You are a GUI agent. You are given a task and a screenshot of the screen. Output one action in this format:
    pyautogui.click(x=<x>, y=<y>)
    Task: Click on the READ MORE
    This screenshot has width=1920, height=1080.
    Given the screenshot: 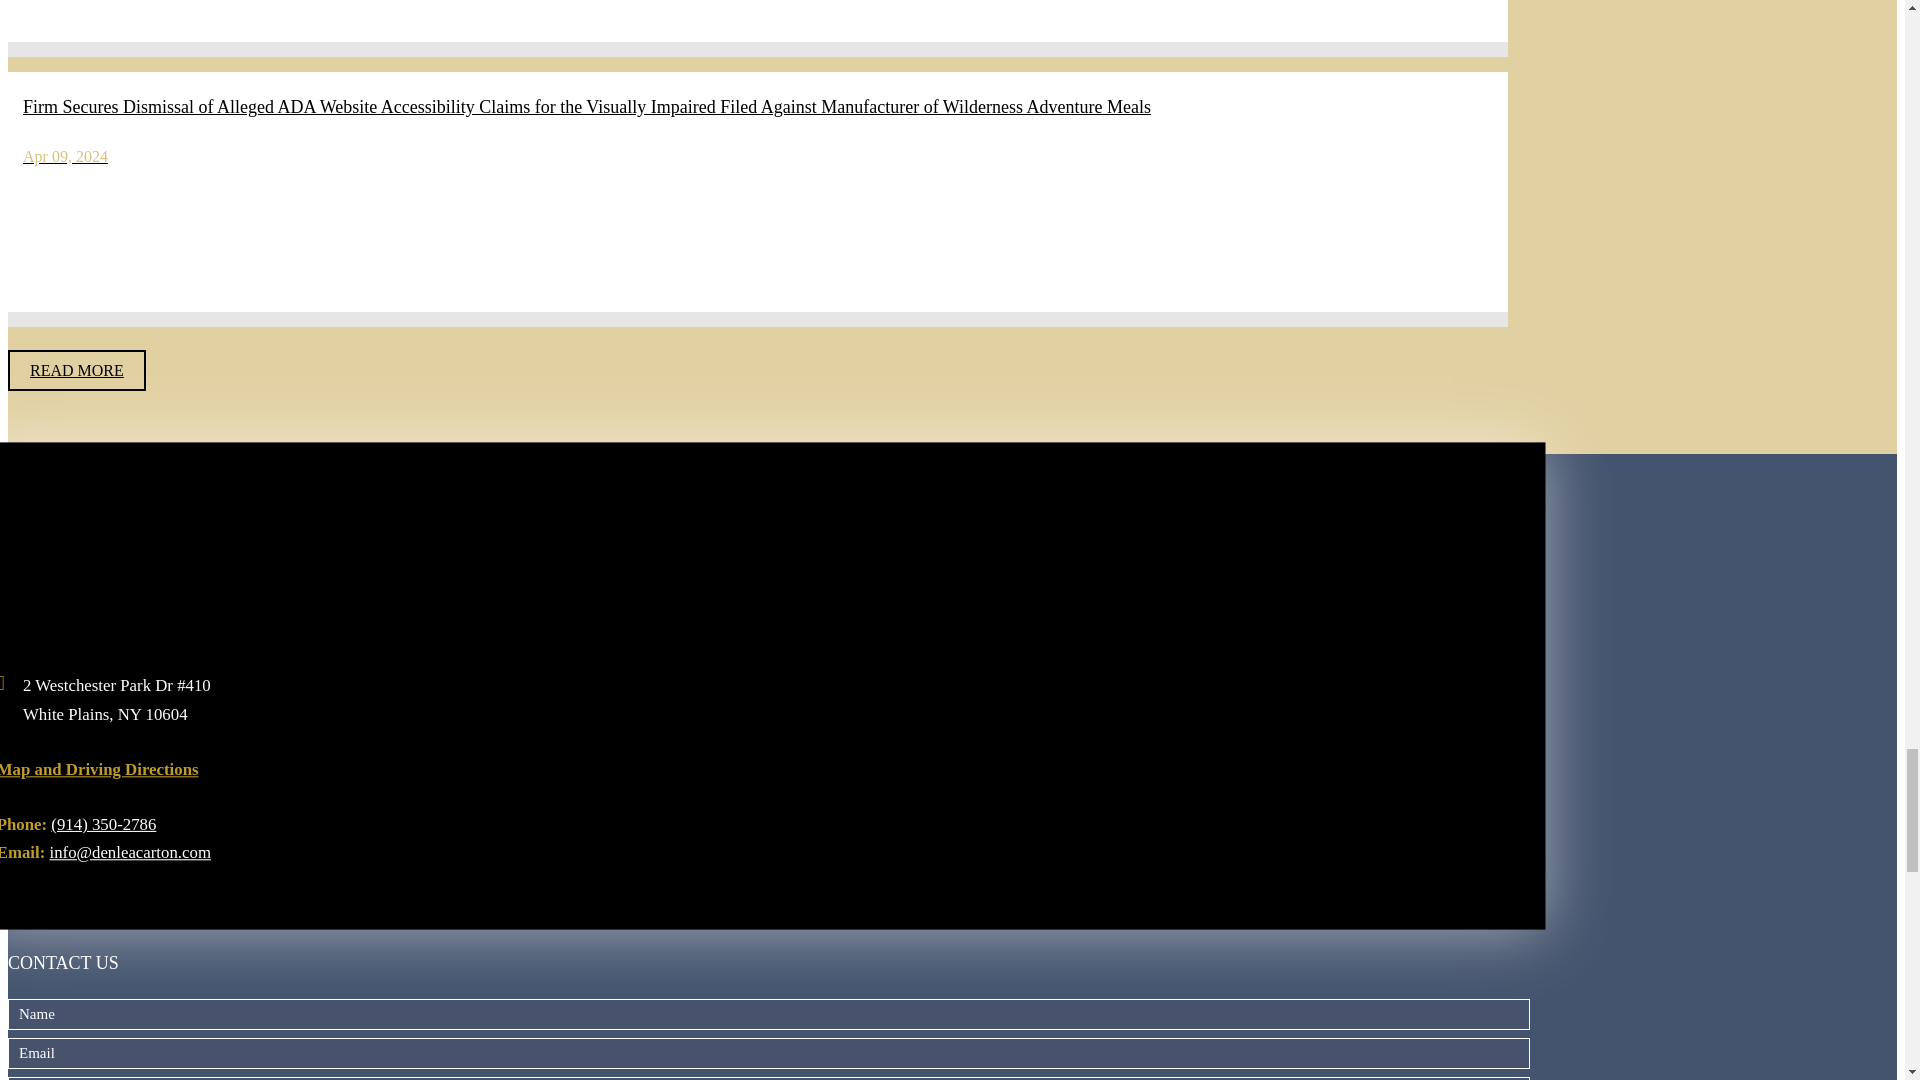 What is the action you would take?
    pyautogui.click(x=76, y=370)
    